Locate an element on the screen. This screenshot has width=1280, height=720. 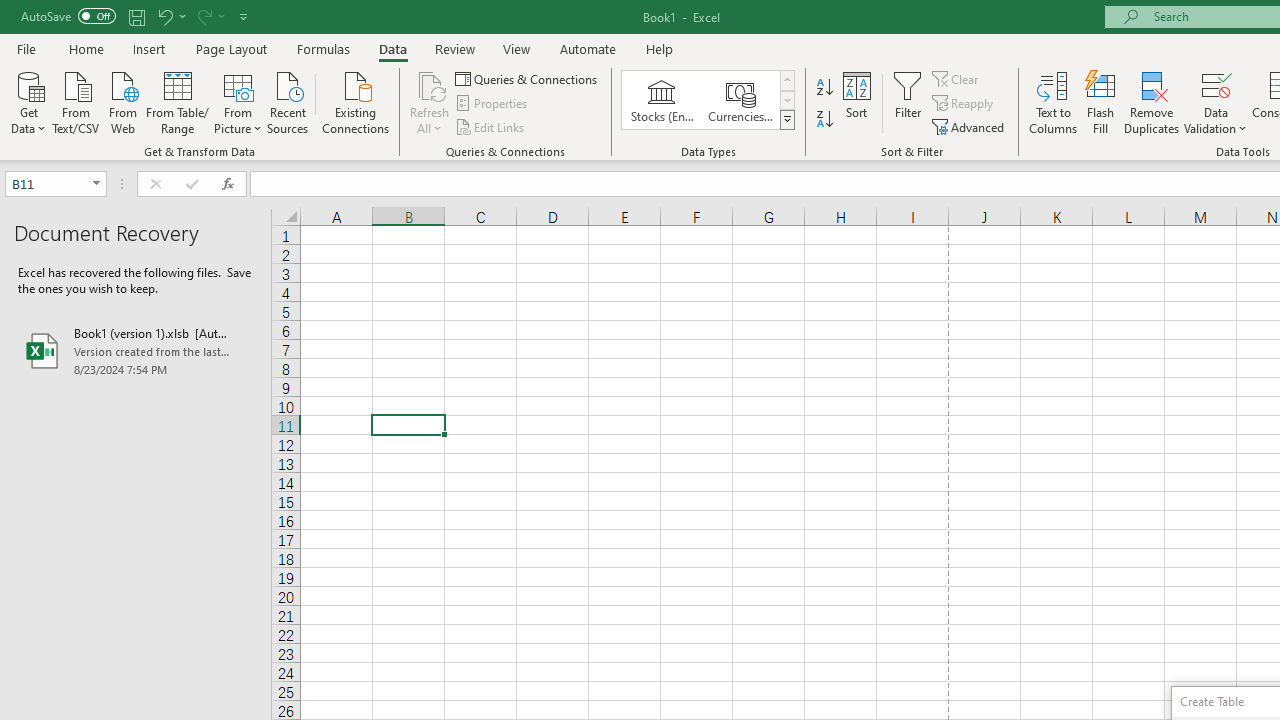
Properties is located at coordinates (492, 104).